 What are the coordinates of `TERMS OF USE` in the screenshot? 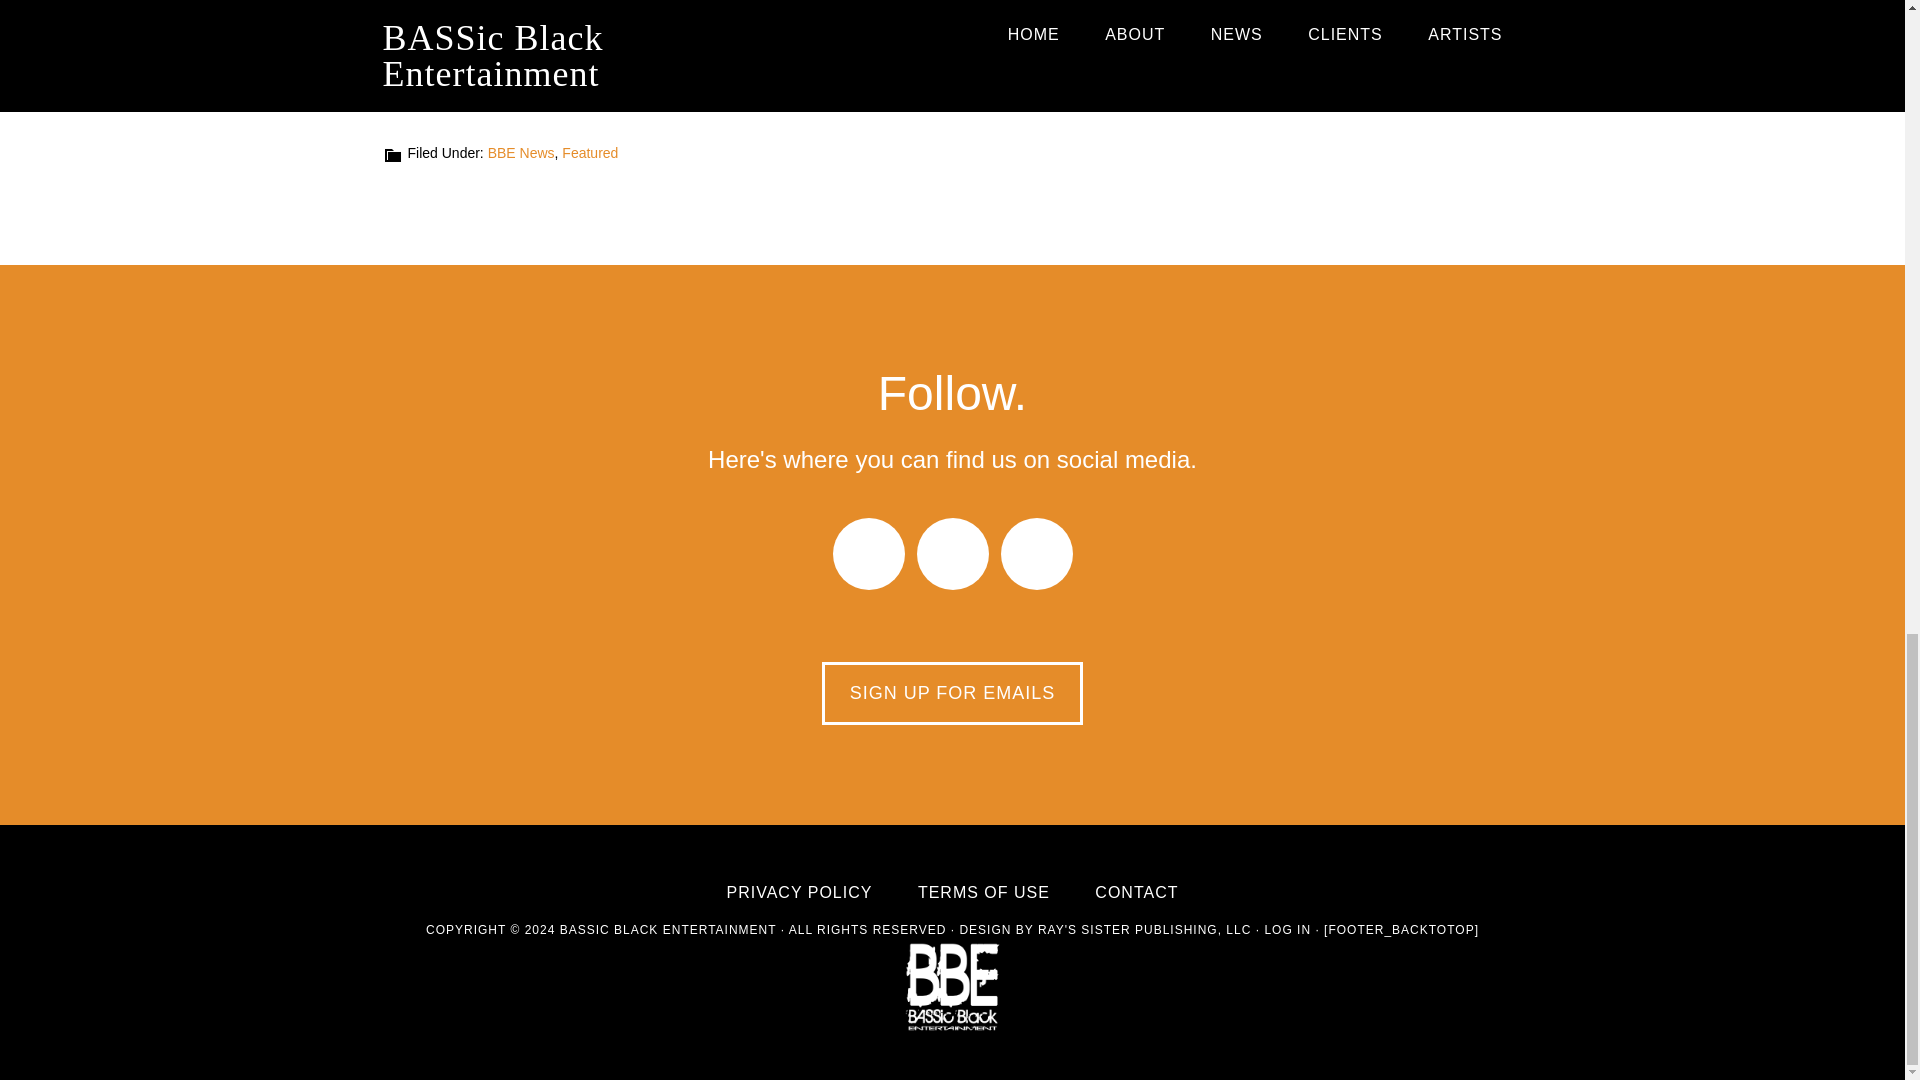 It's located at (984, 892).